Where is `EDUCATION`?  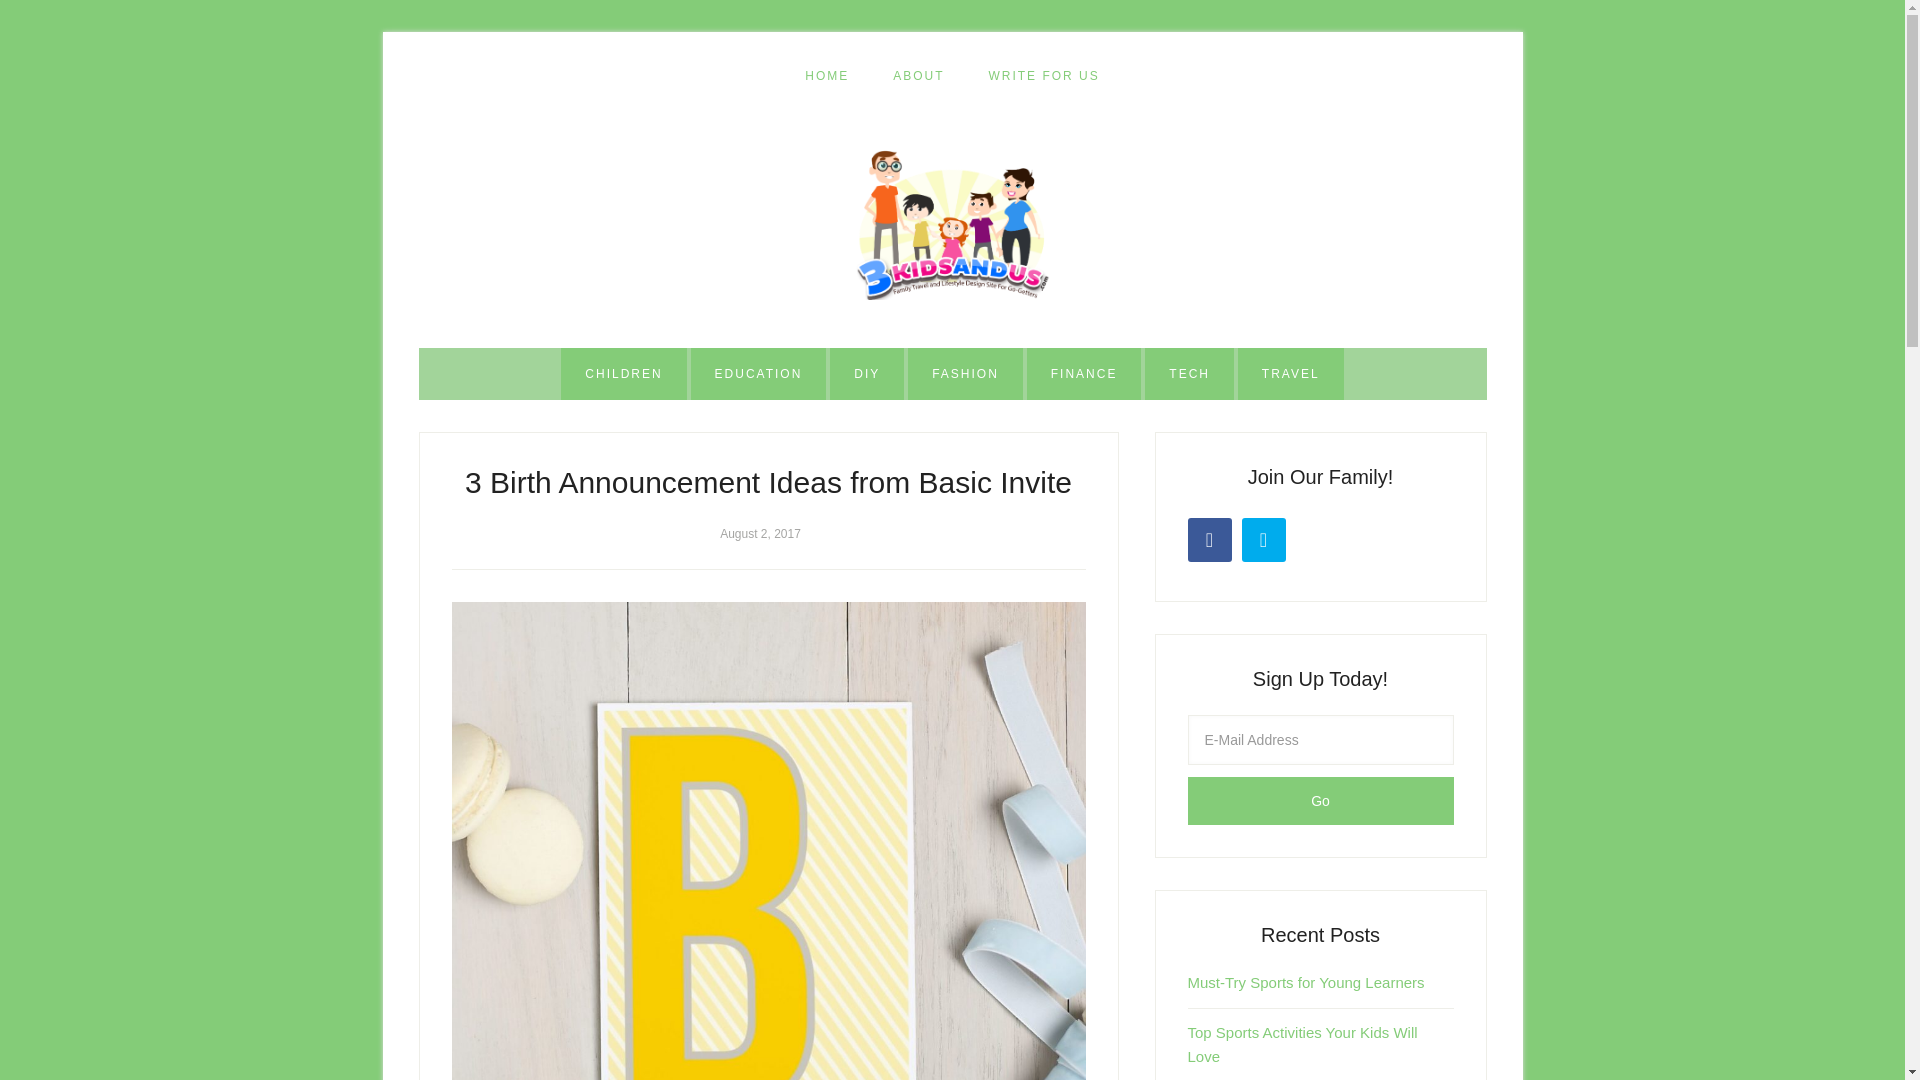
EDUCATION is located at coordinates (759, 373).